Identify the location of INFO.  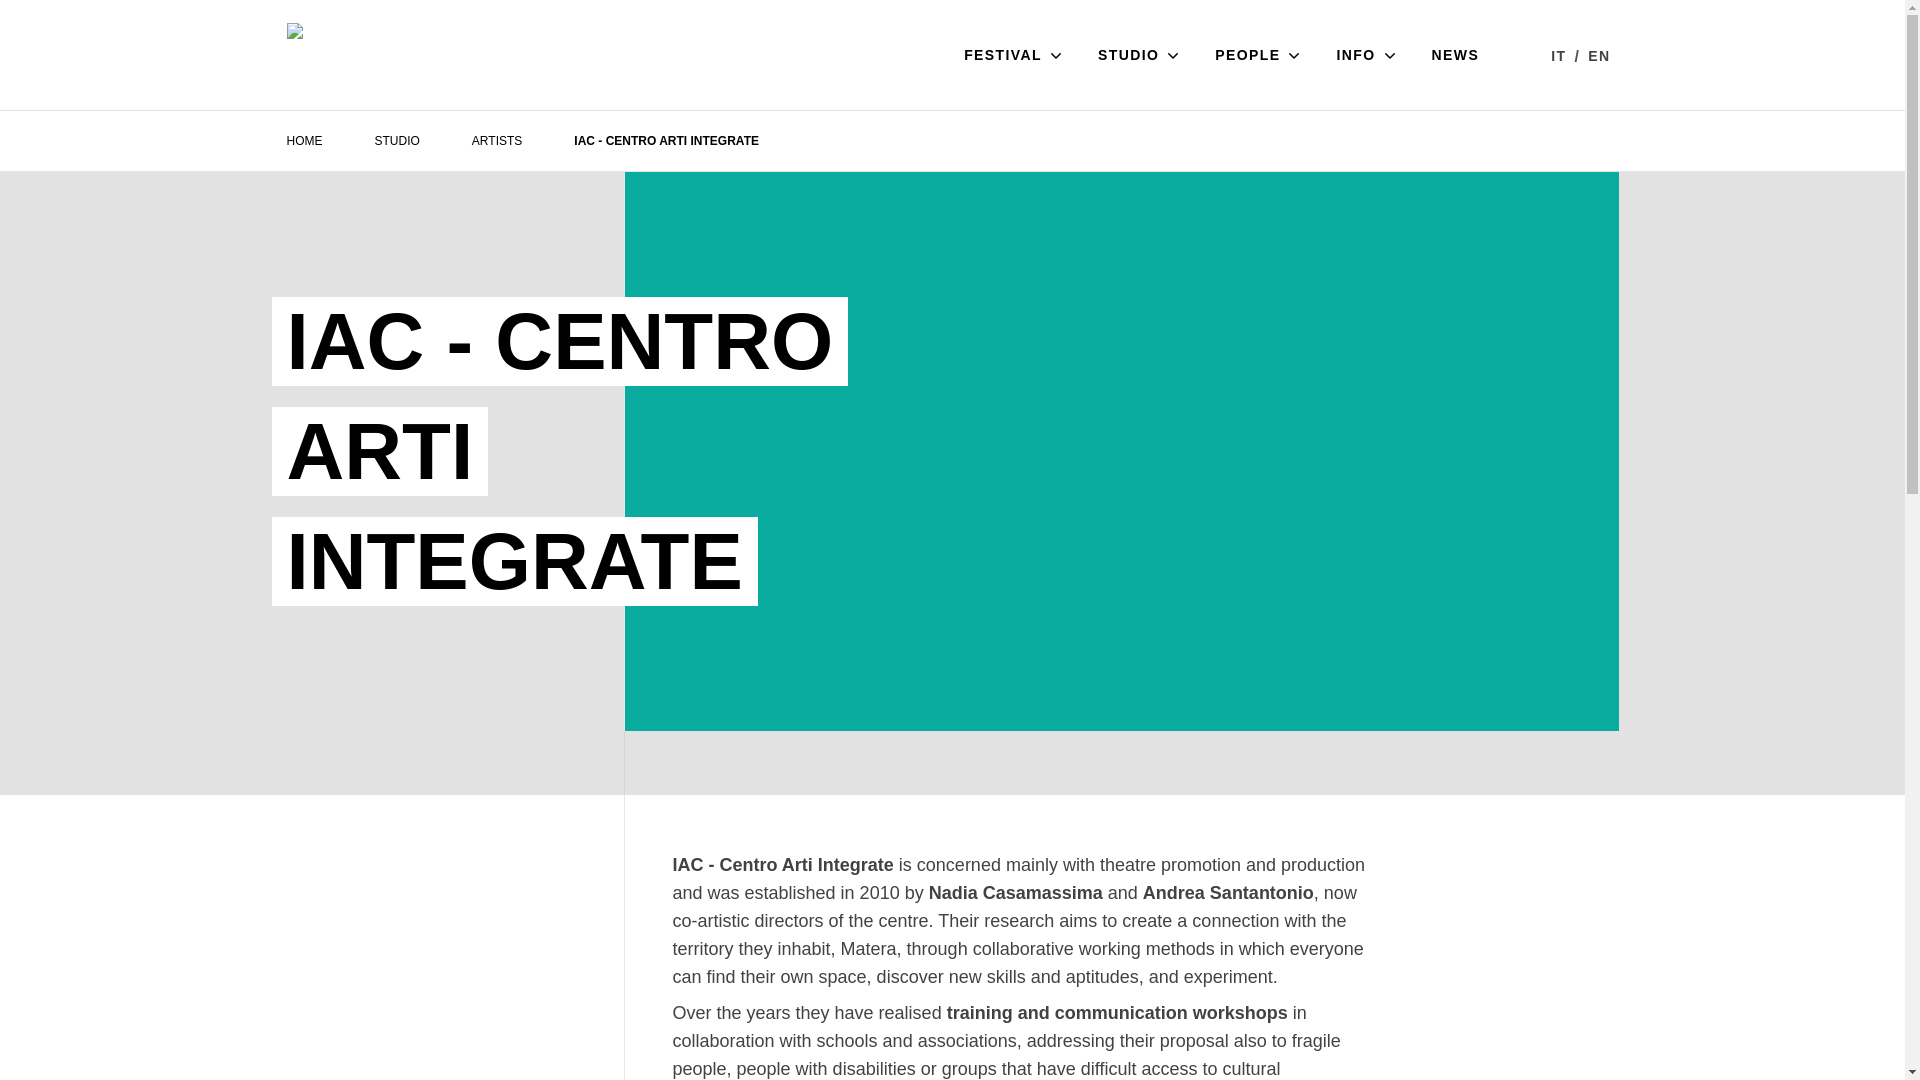
(1368, 54).